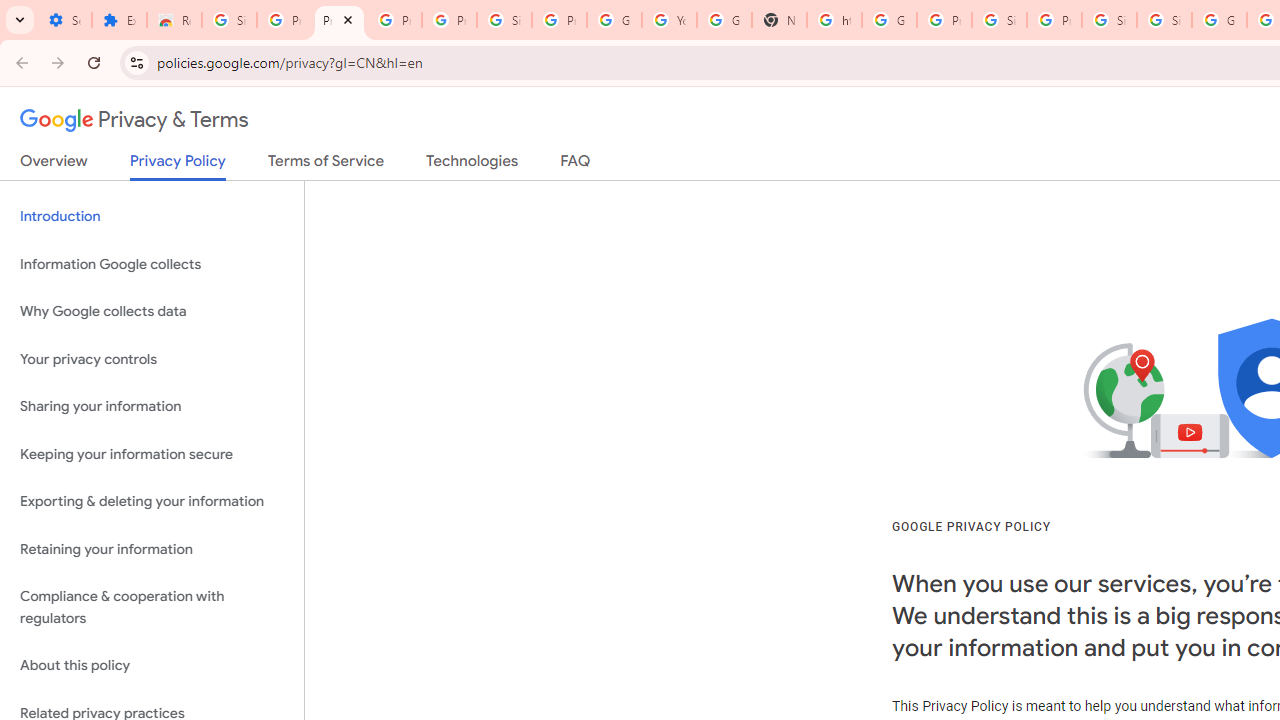 The image size is (1280, 720). What do you see at coordinates (1164, 20) in the screenshot?
I see `Sign in - Google Accounts` at bounding box center [1164, 20].